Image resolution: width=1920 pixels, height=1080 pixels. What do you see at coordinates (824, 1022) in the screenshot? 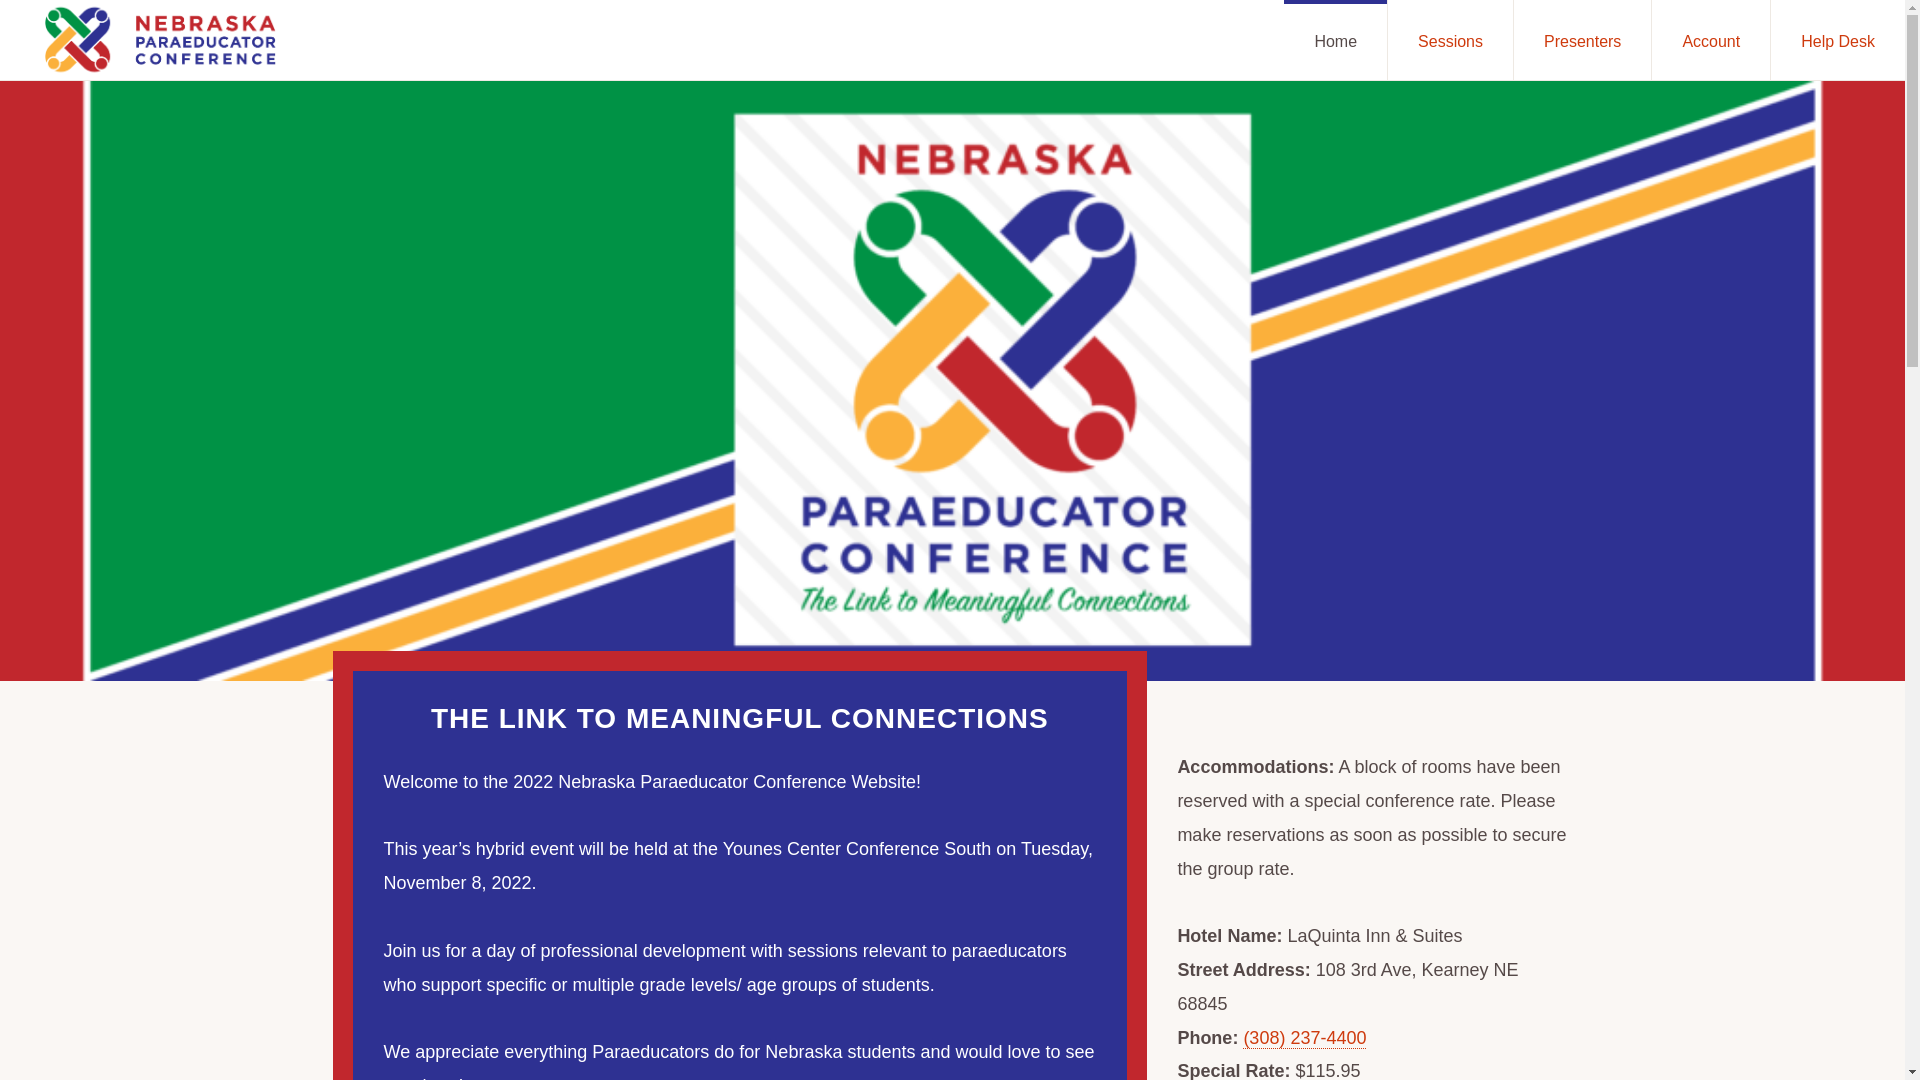
I see `ACCOUNT` at bounding box center [824, 1022].